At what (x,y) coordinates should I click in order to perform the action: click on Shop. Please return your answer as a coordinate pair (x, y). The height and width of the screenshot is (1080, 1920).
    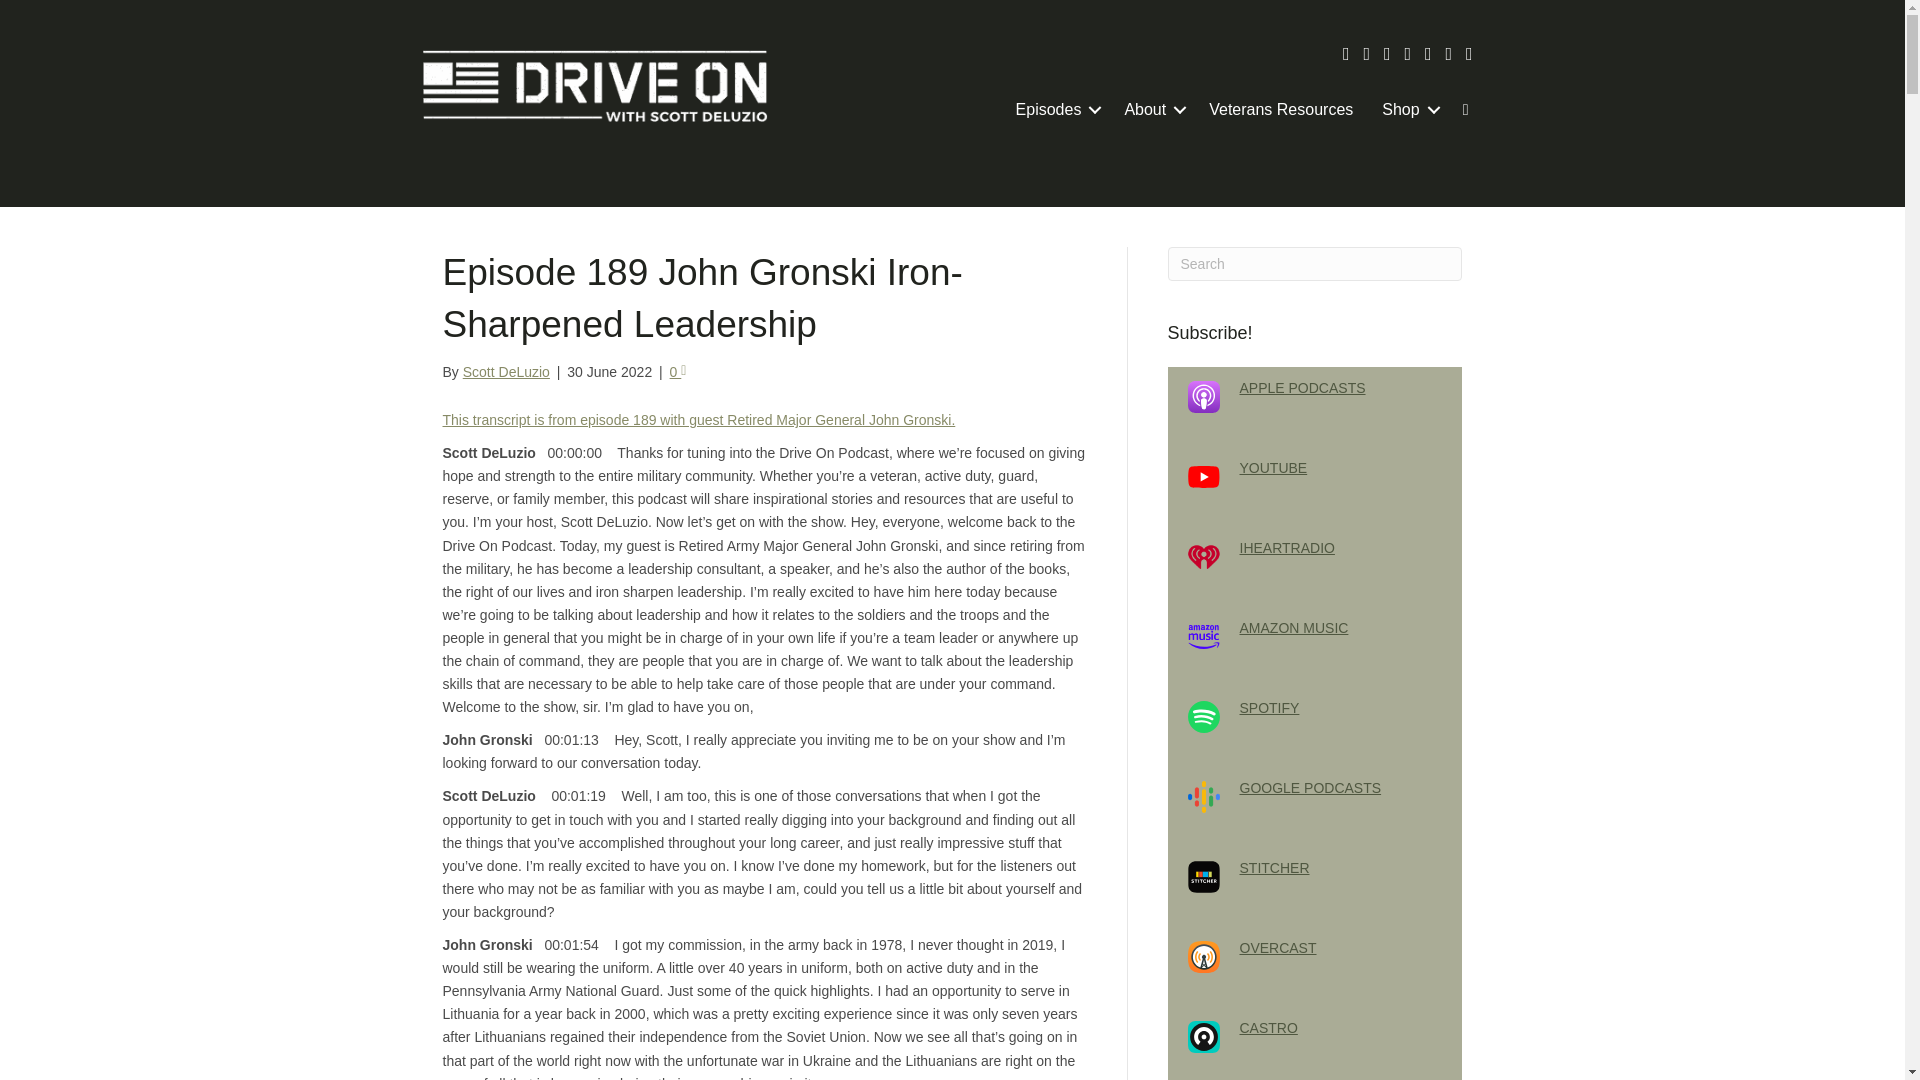
    Looking at the image, I should click on (1407, 110).